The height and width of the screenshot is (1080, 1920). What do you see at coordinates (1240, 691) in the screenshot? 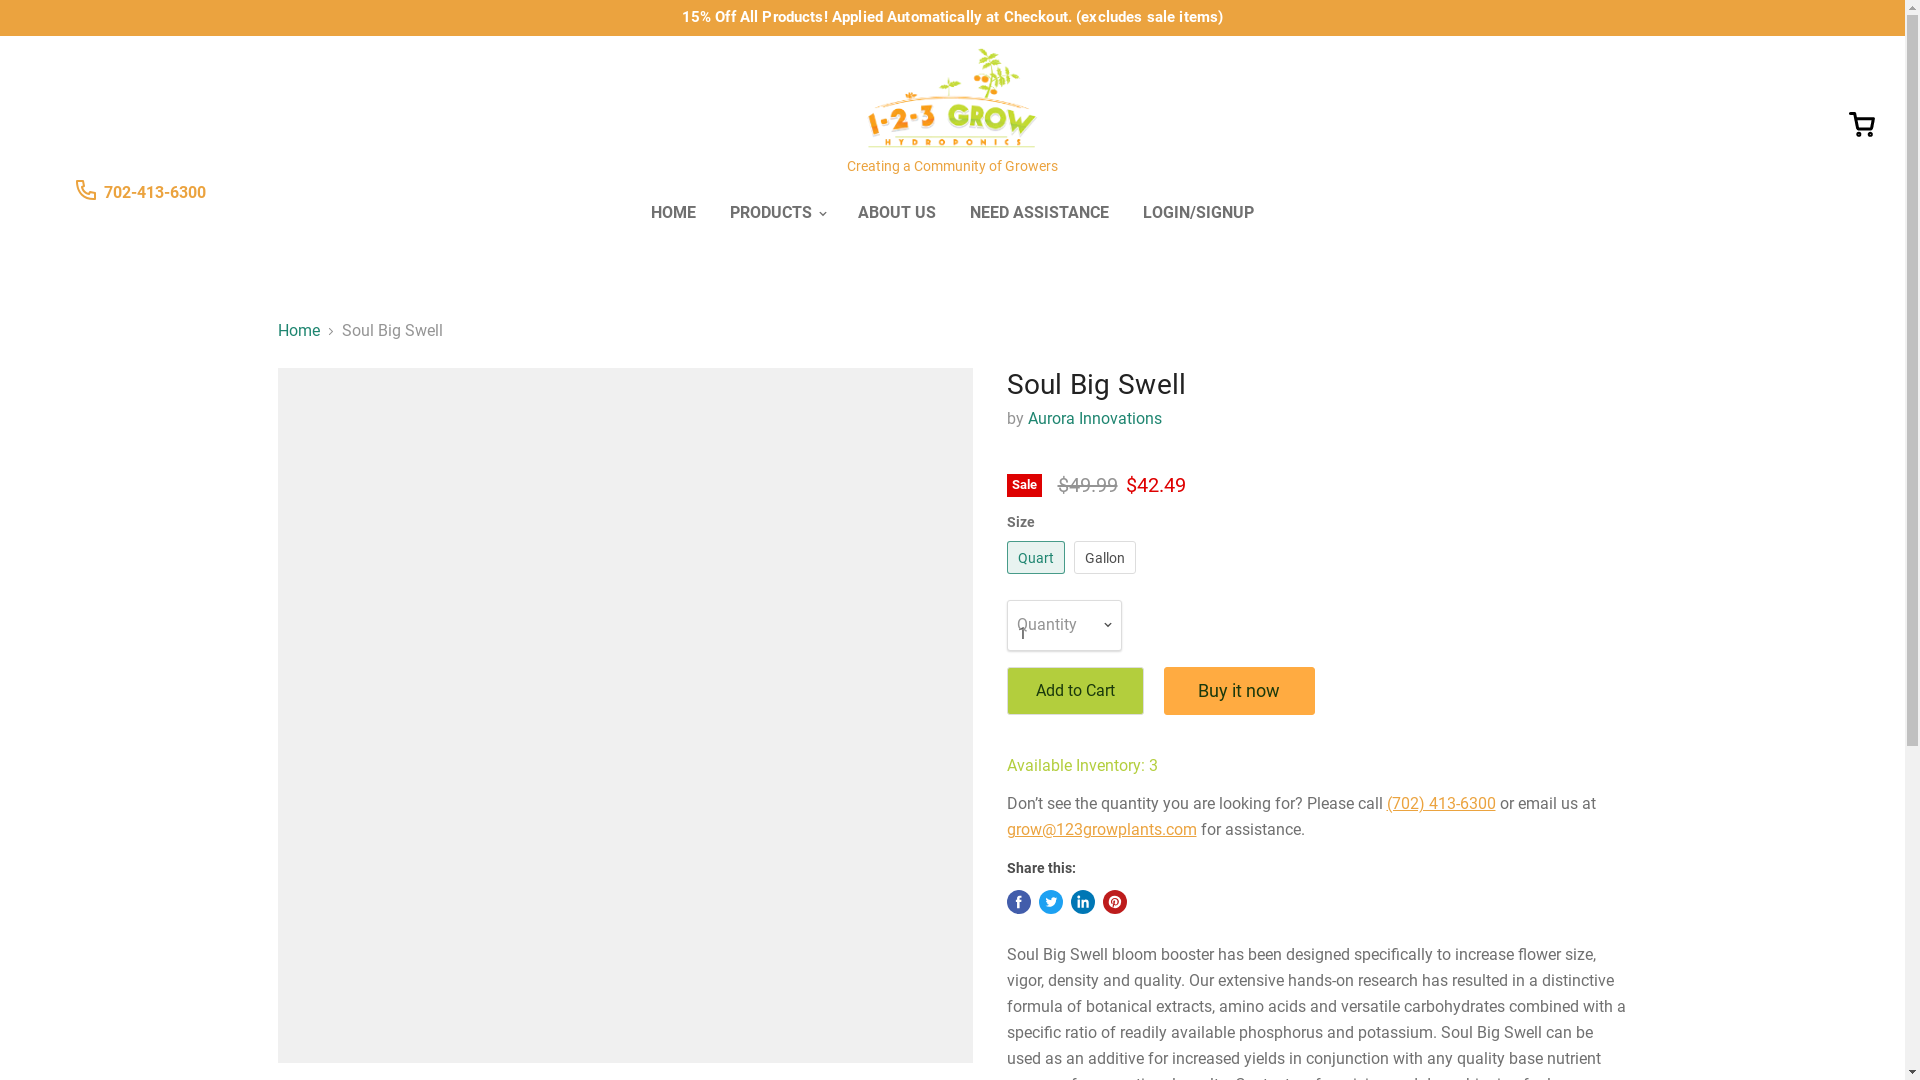
I see `Buy it now` at bounding box center [1240, 691].